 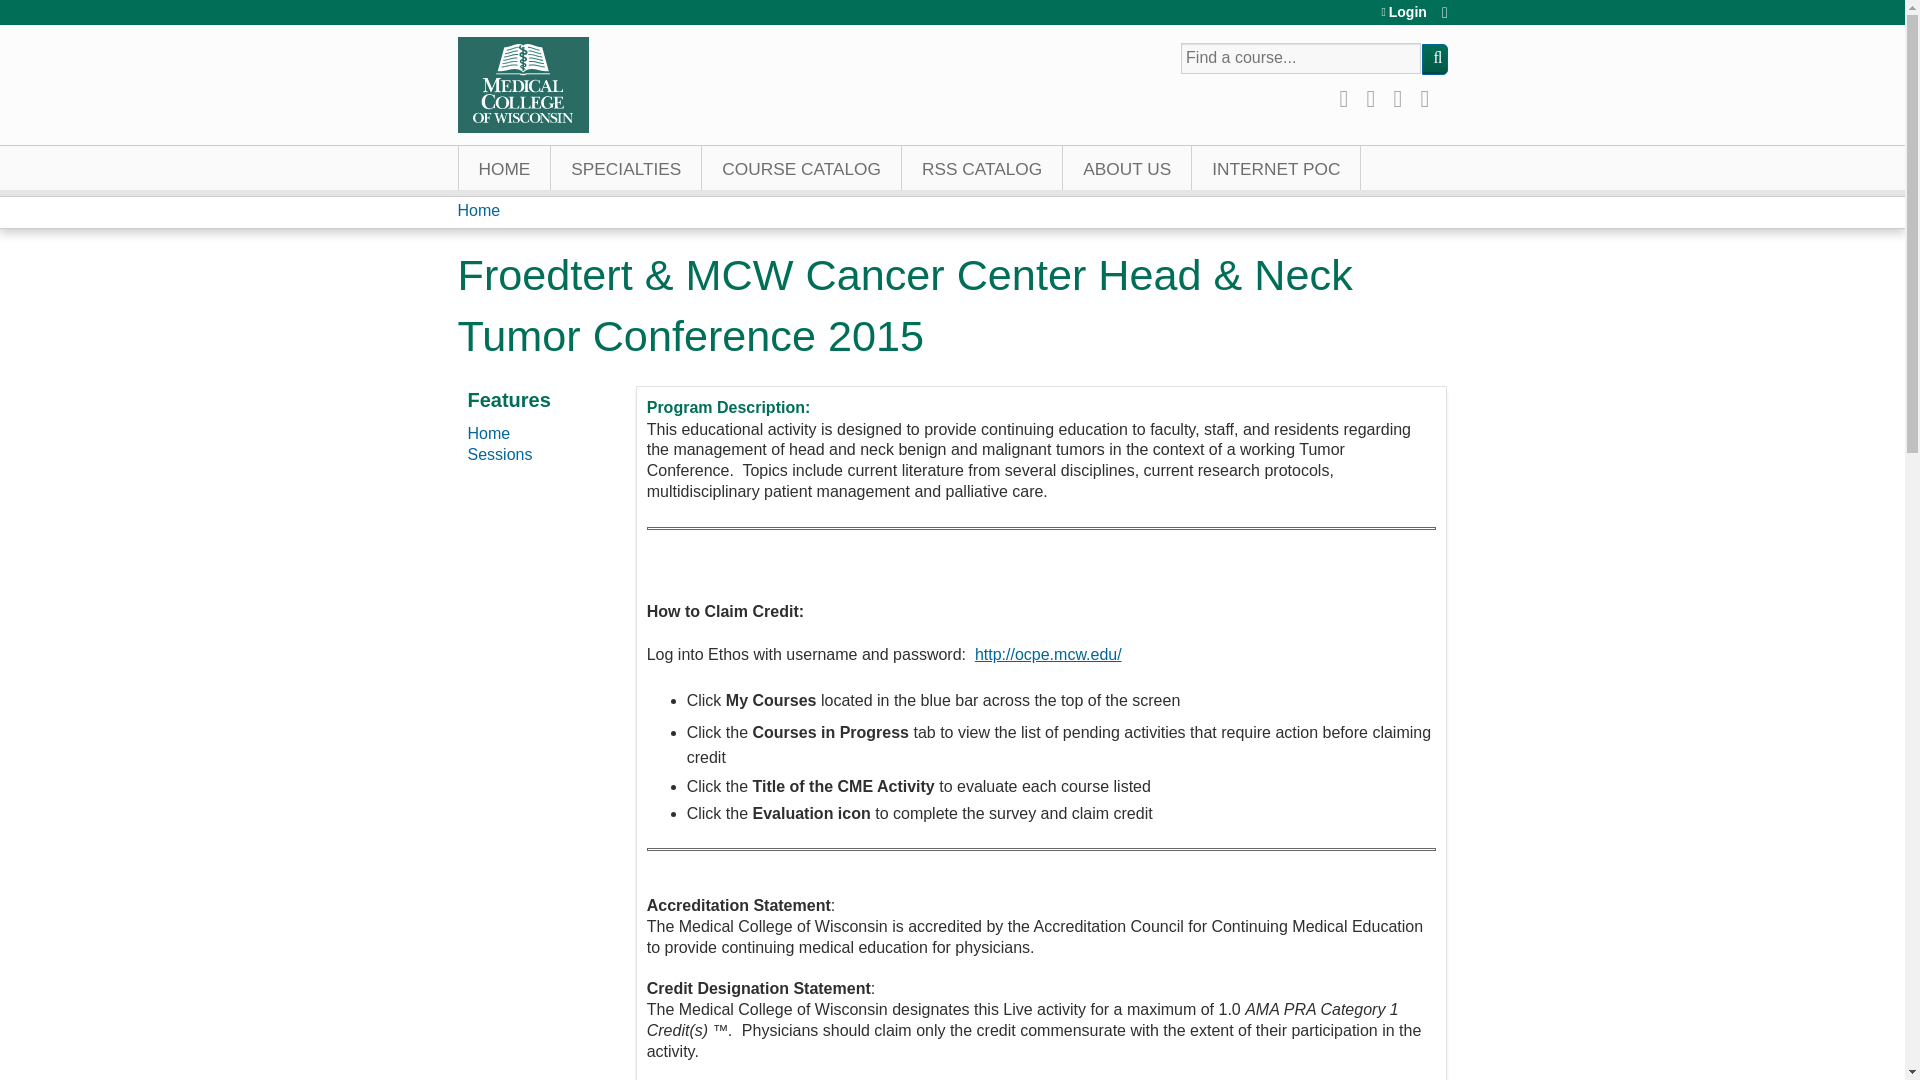 What do you see at coordinates (524, 84) in the screenshot?
I see `Home` at bounding box center [524, 84].